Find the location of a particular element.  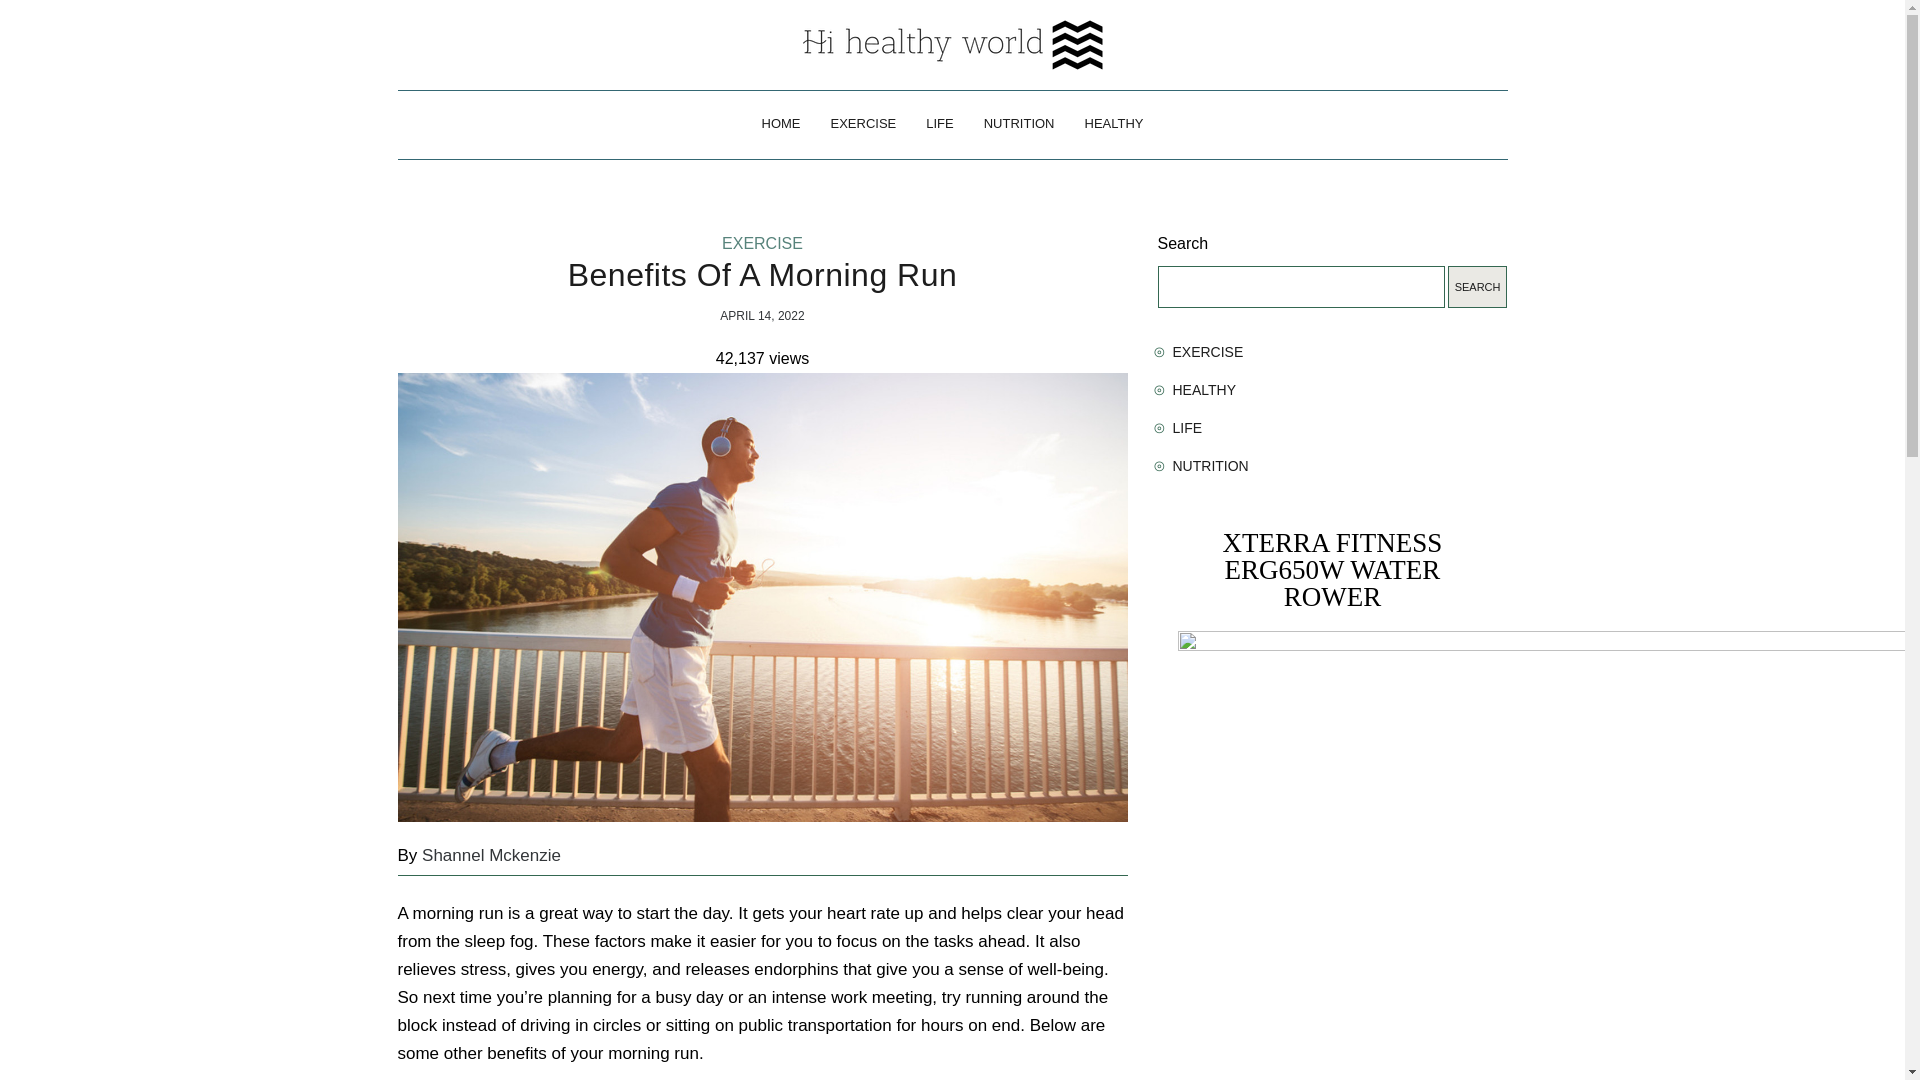

NUTRITION is located at coordinates (1210, 466).